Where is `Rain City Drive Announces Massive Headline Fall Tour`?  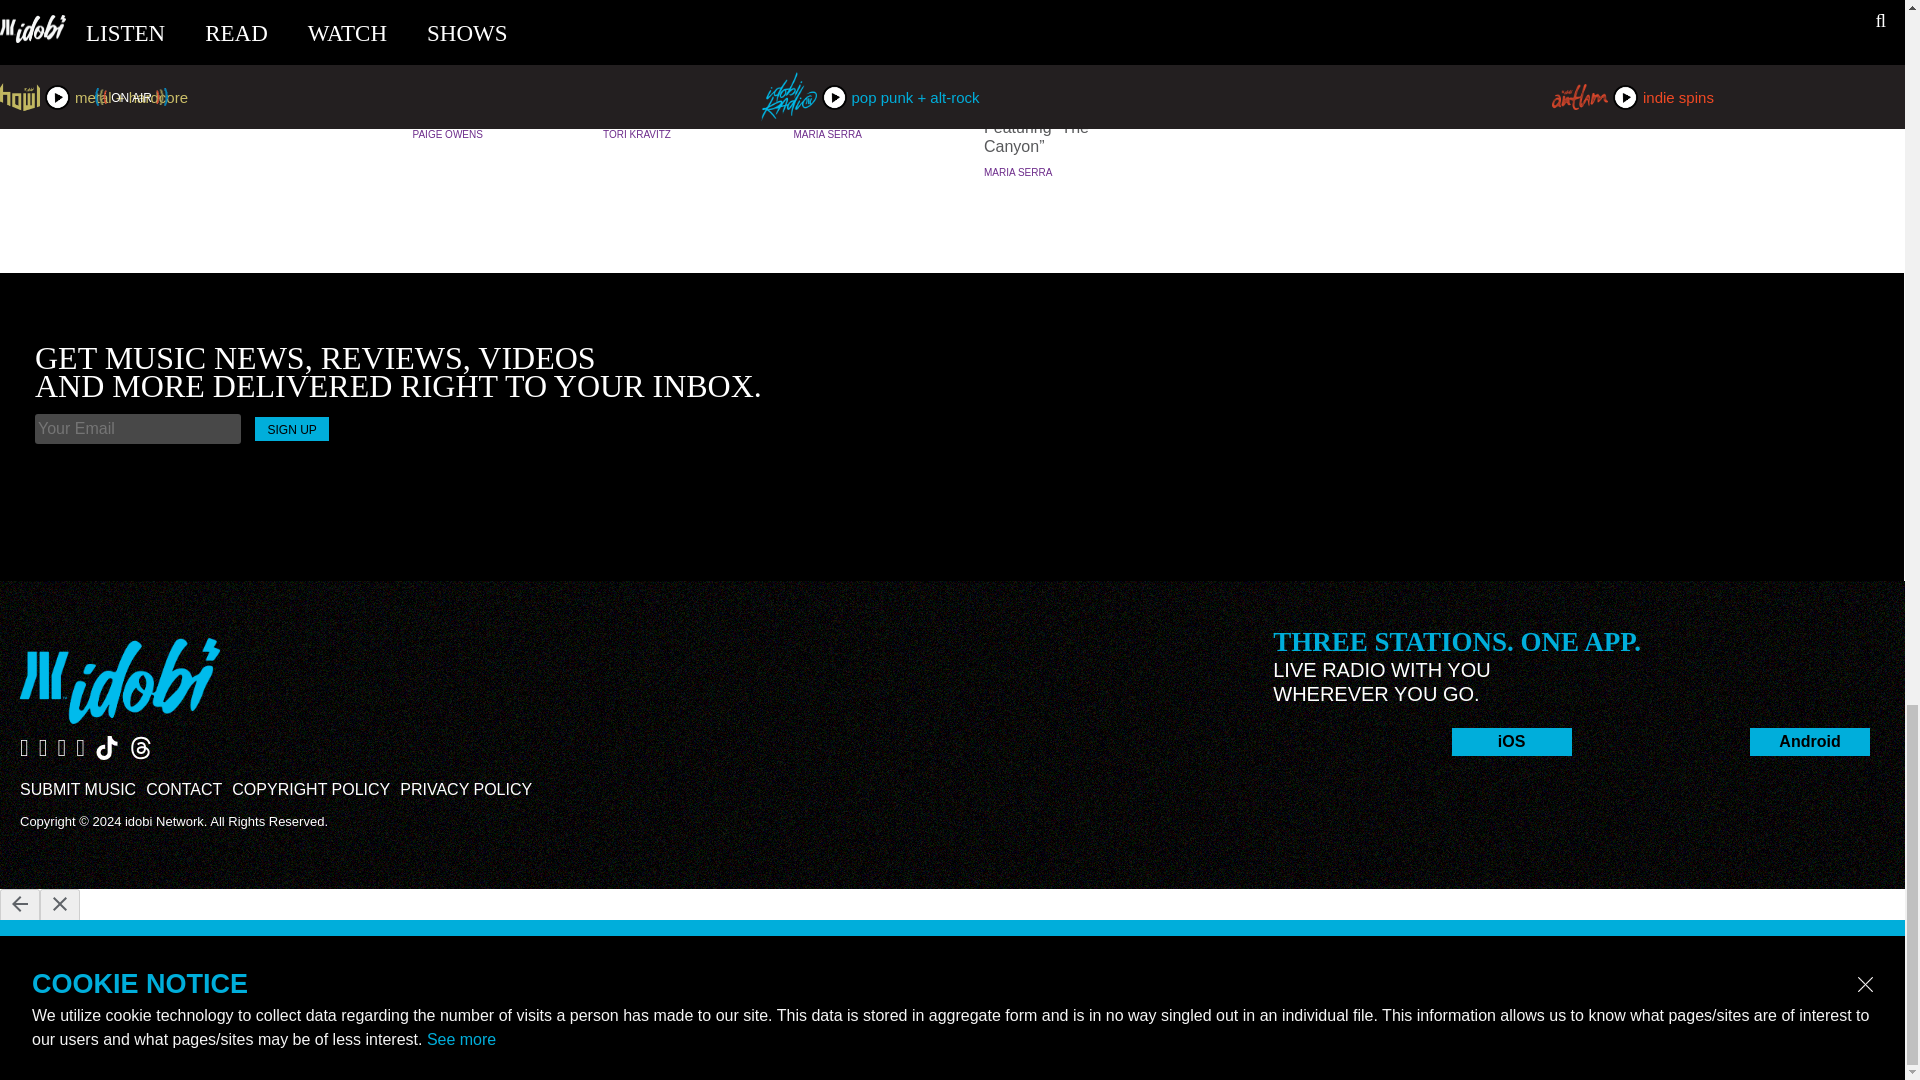
Rain City Drive Announces Massive Headline Fall Tour is located at coordinates (870, 88).